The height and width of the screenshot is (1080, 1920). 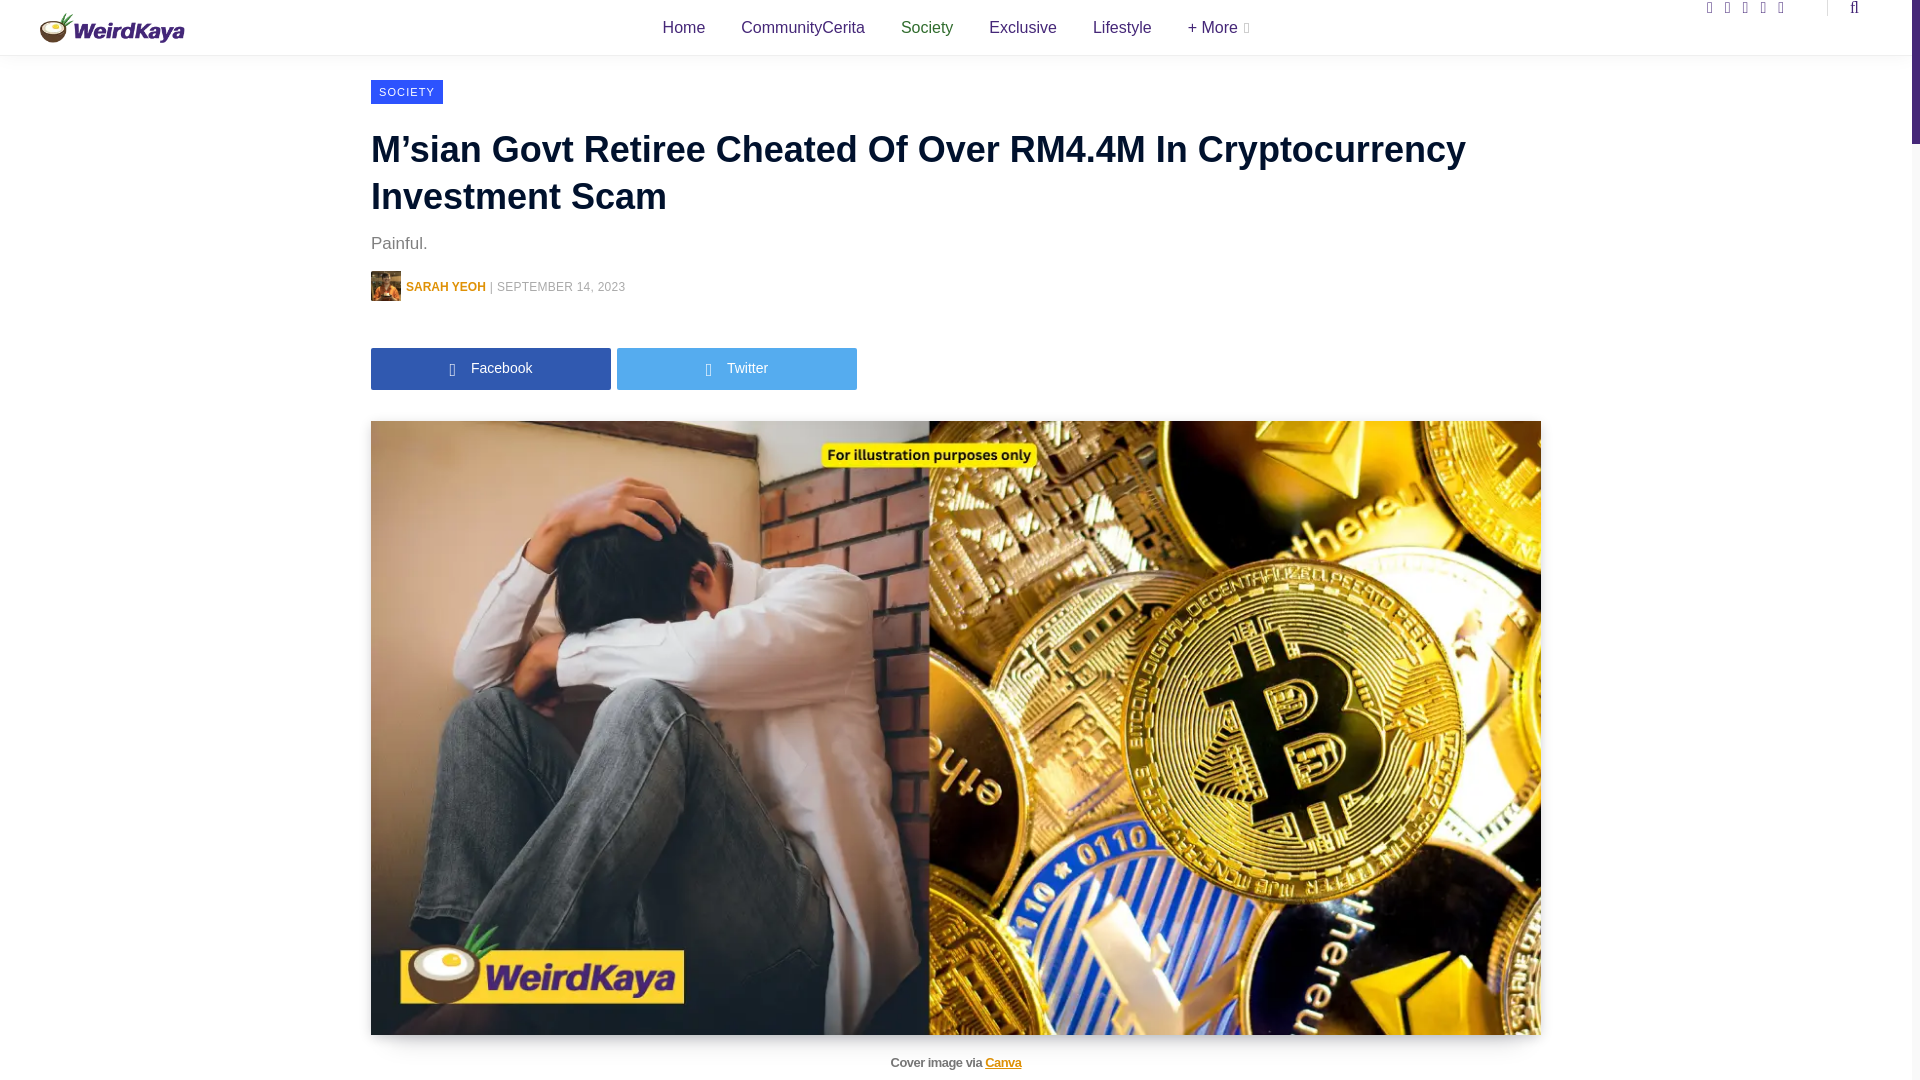 What do you see at coordinates (561, 286) in the screenshot?
I see `SEPTEMBER 14, 2023` at bounding box center [561, 286].